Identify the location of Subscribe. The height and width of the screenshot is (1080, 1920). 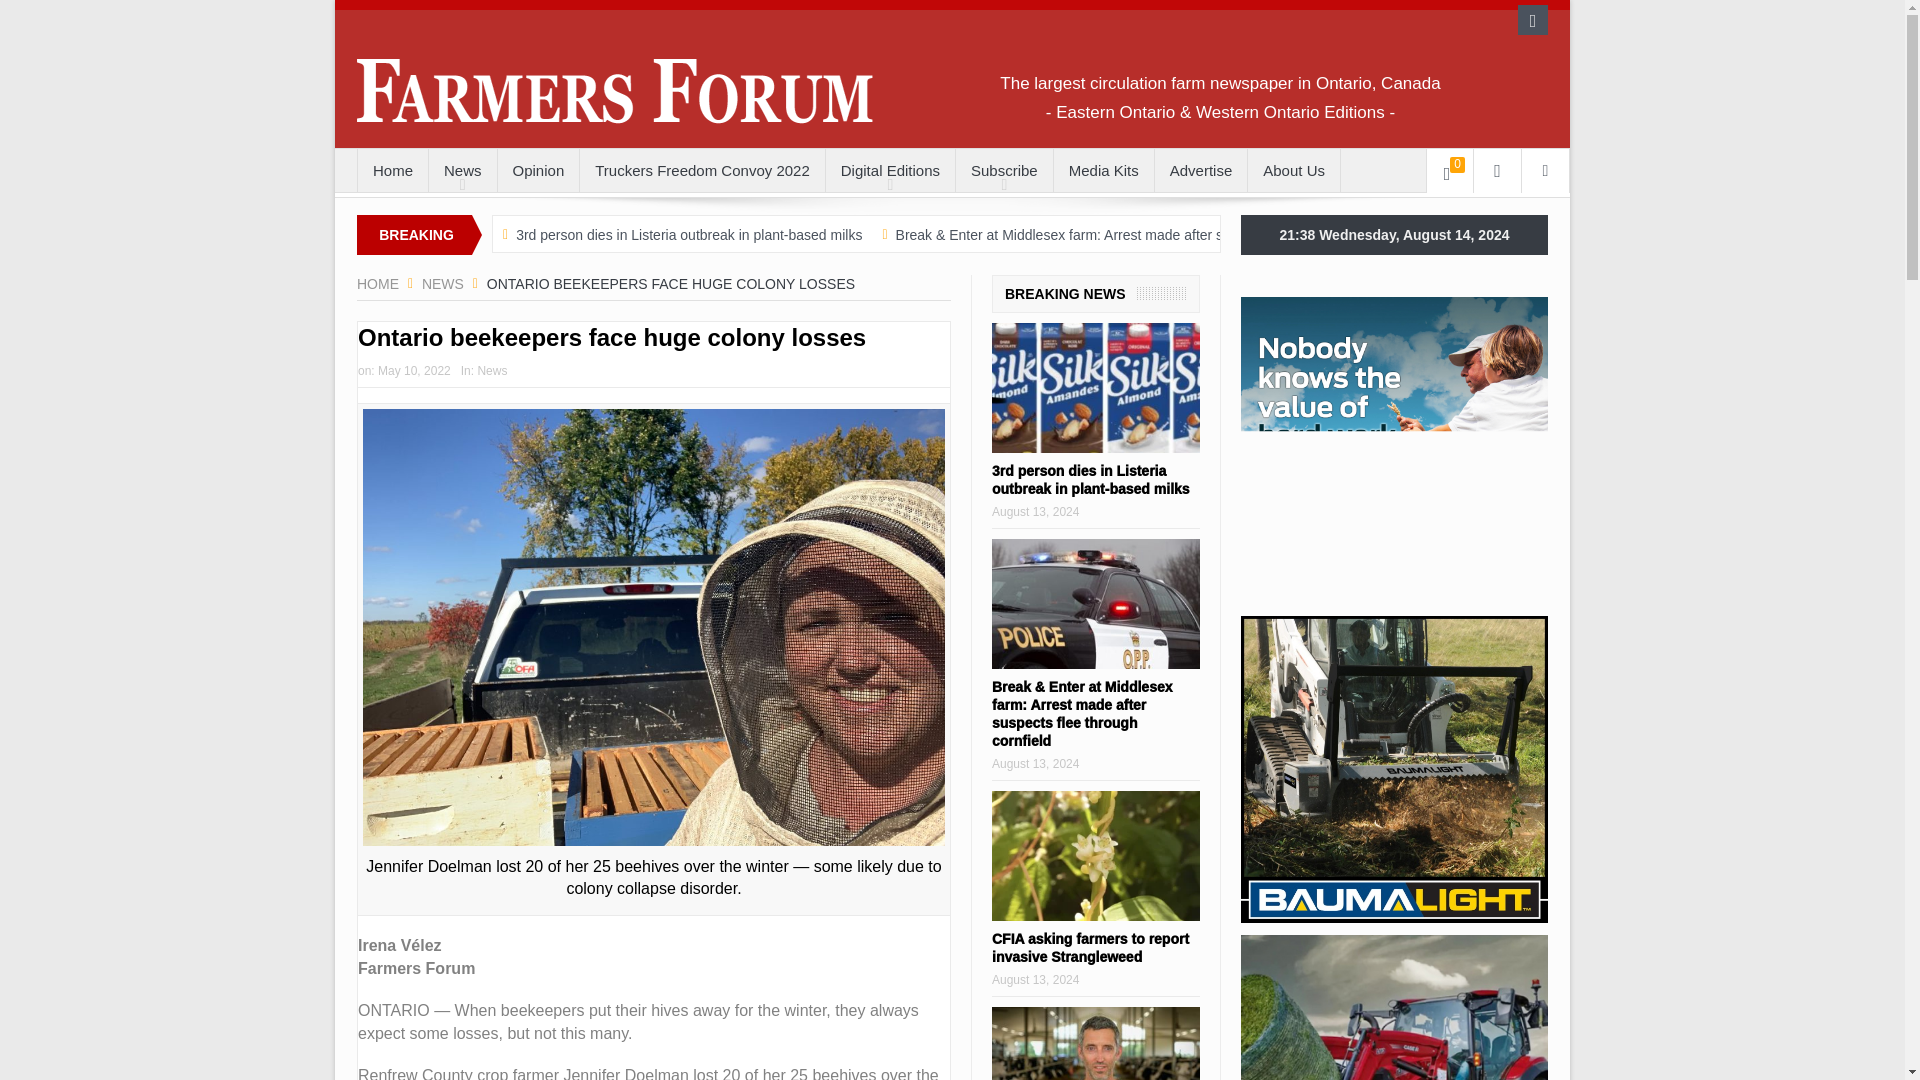
(1004, 171).